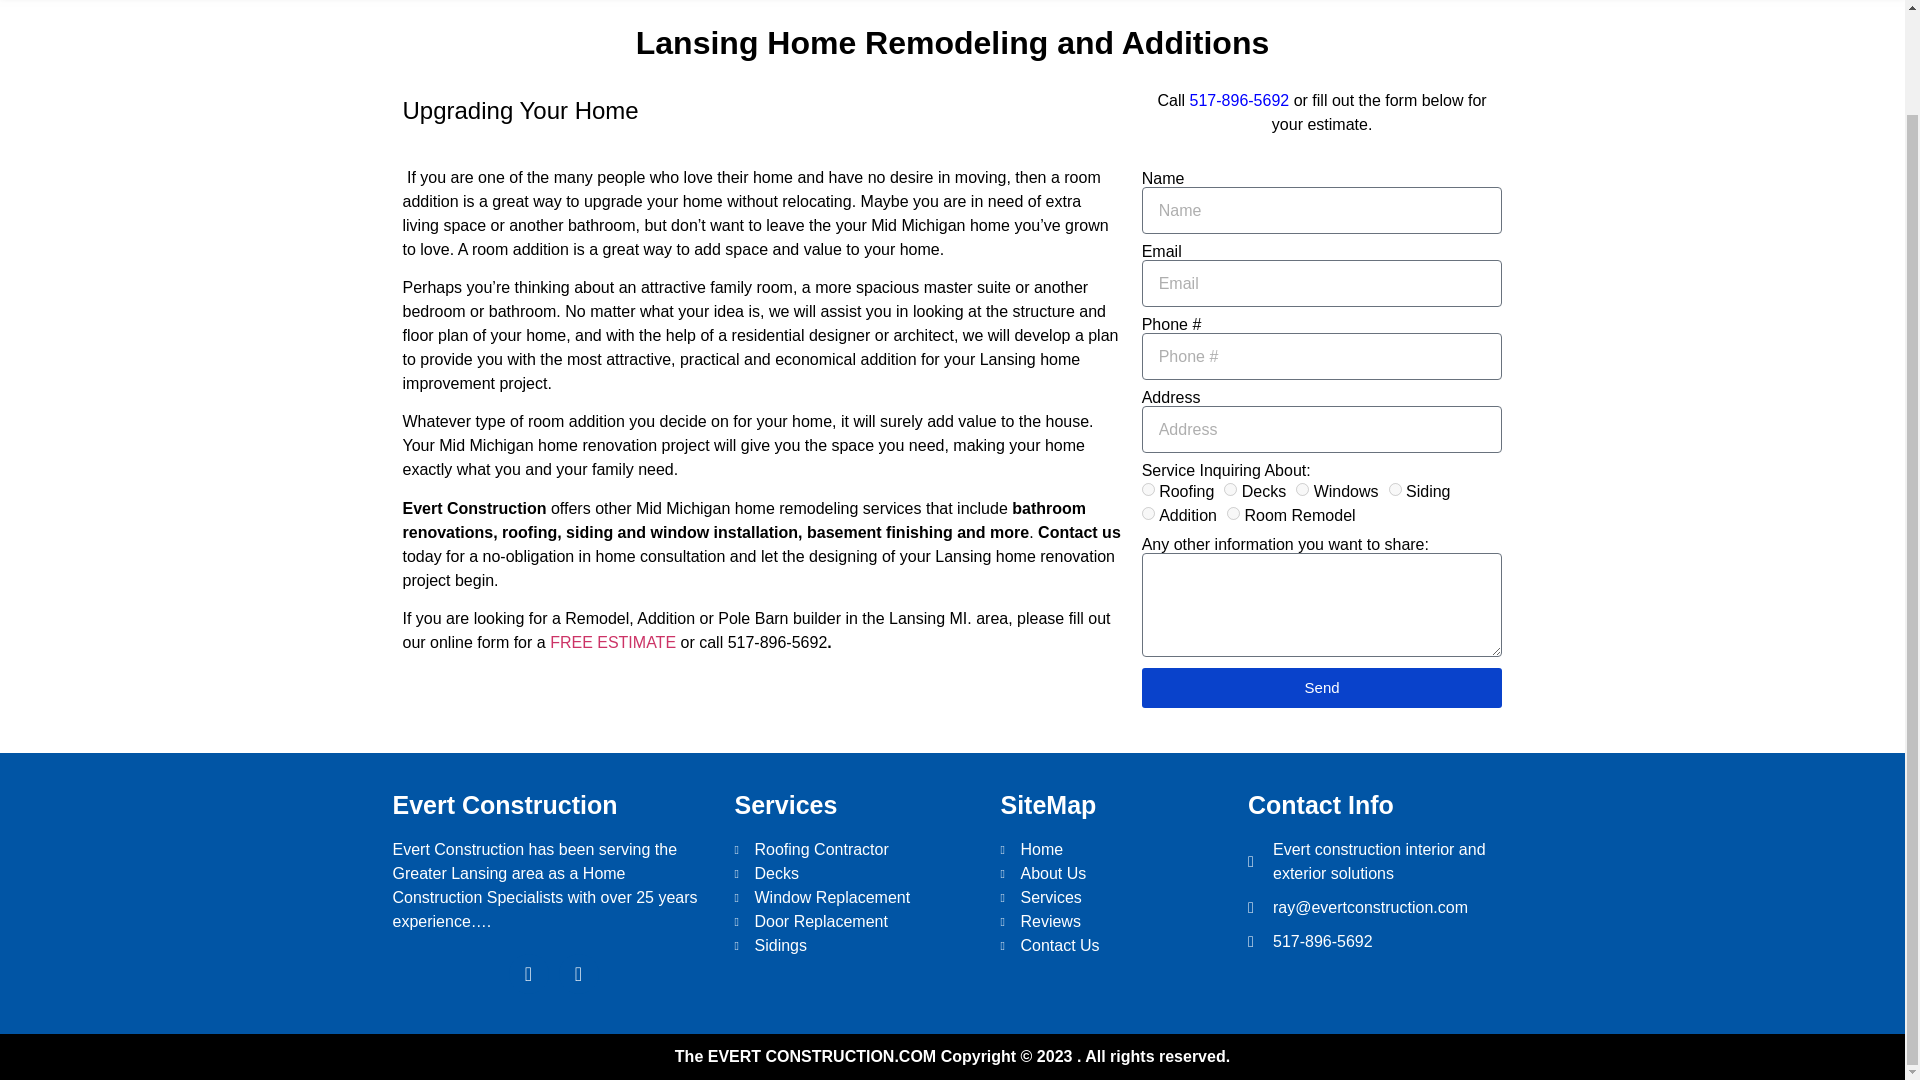  Describe the element at coordinates (856, 946) in the screenshot. I see `Sidings` at that location.